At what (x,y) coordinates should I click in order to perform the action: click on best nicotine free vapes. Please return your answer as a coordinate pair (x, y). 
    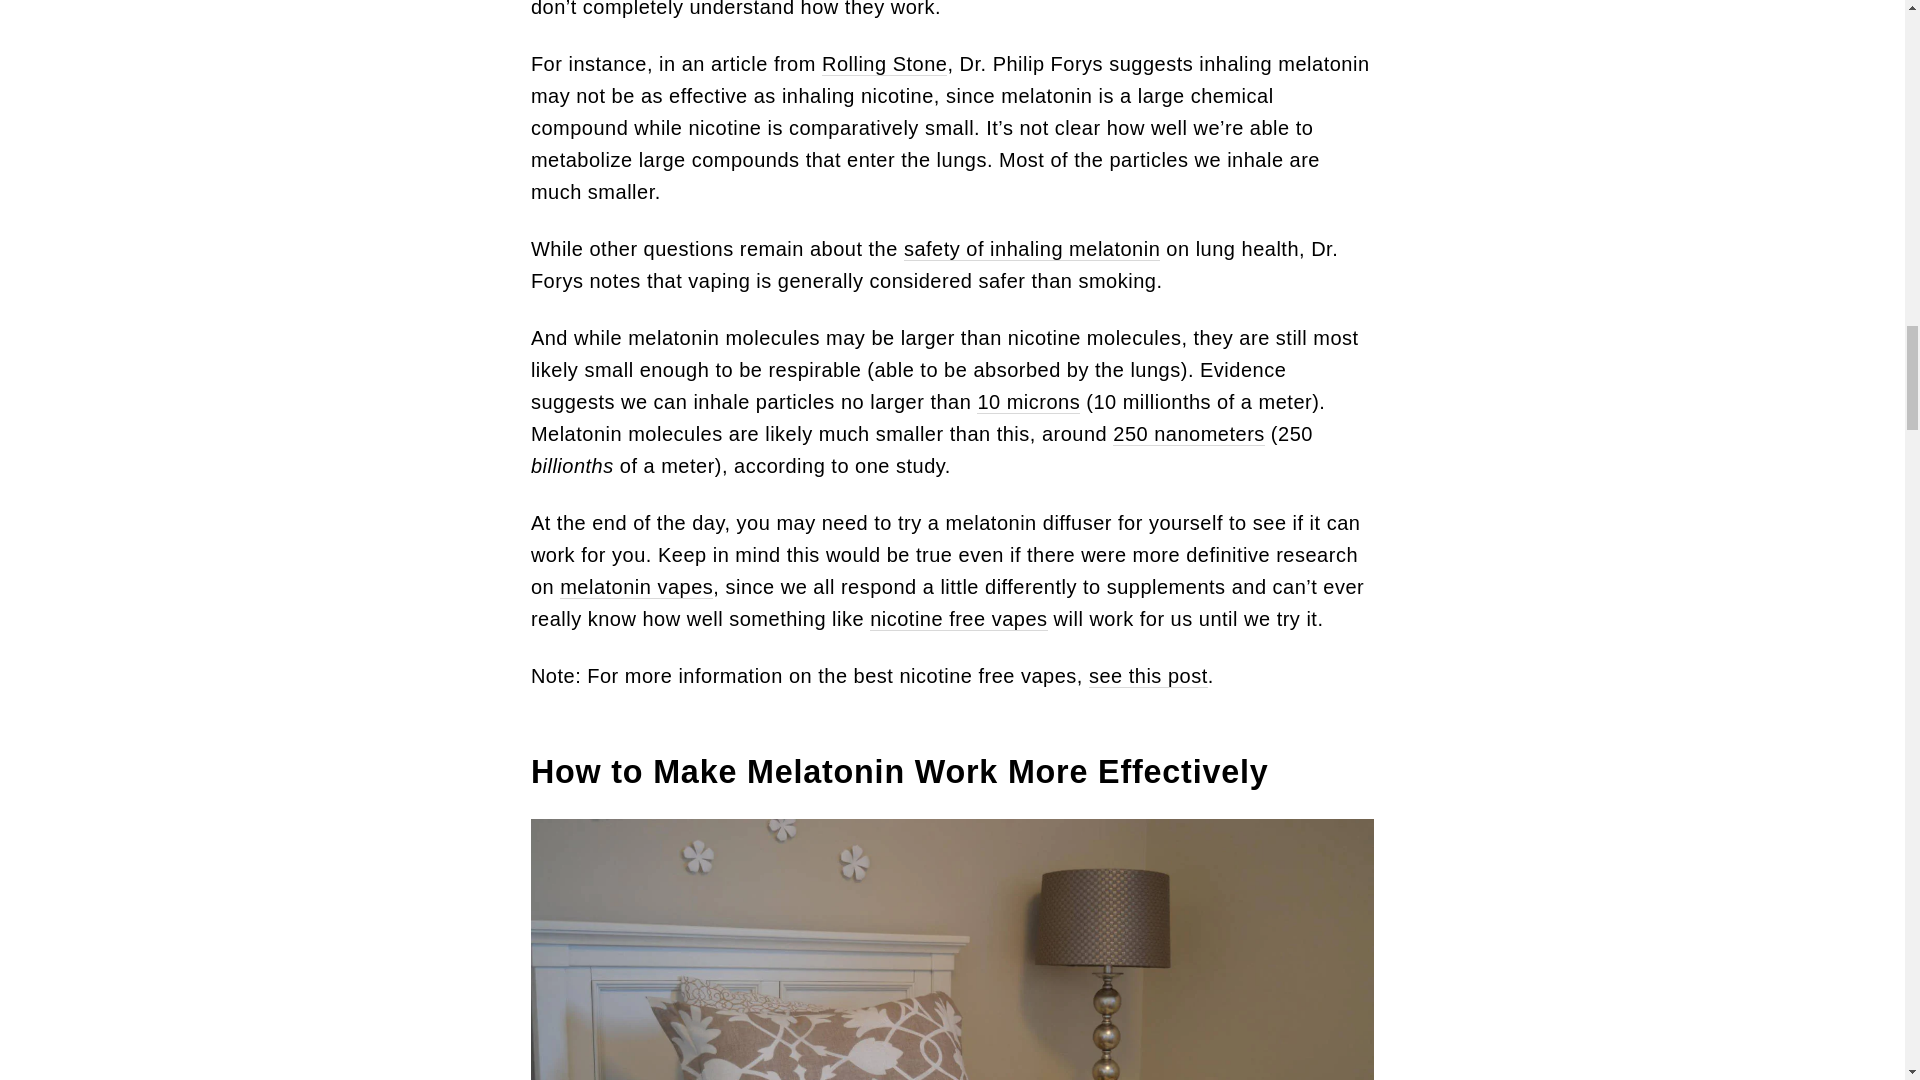
    Looking at the image, I should click on (1148, 676).